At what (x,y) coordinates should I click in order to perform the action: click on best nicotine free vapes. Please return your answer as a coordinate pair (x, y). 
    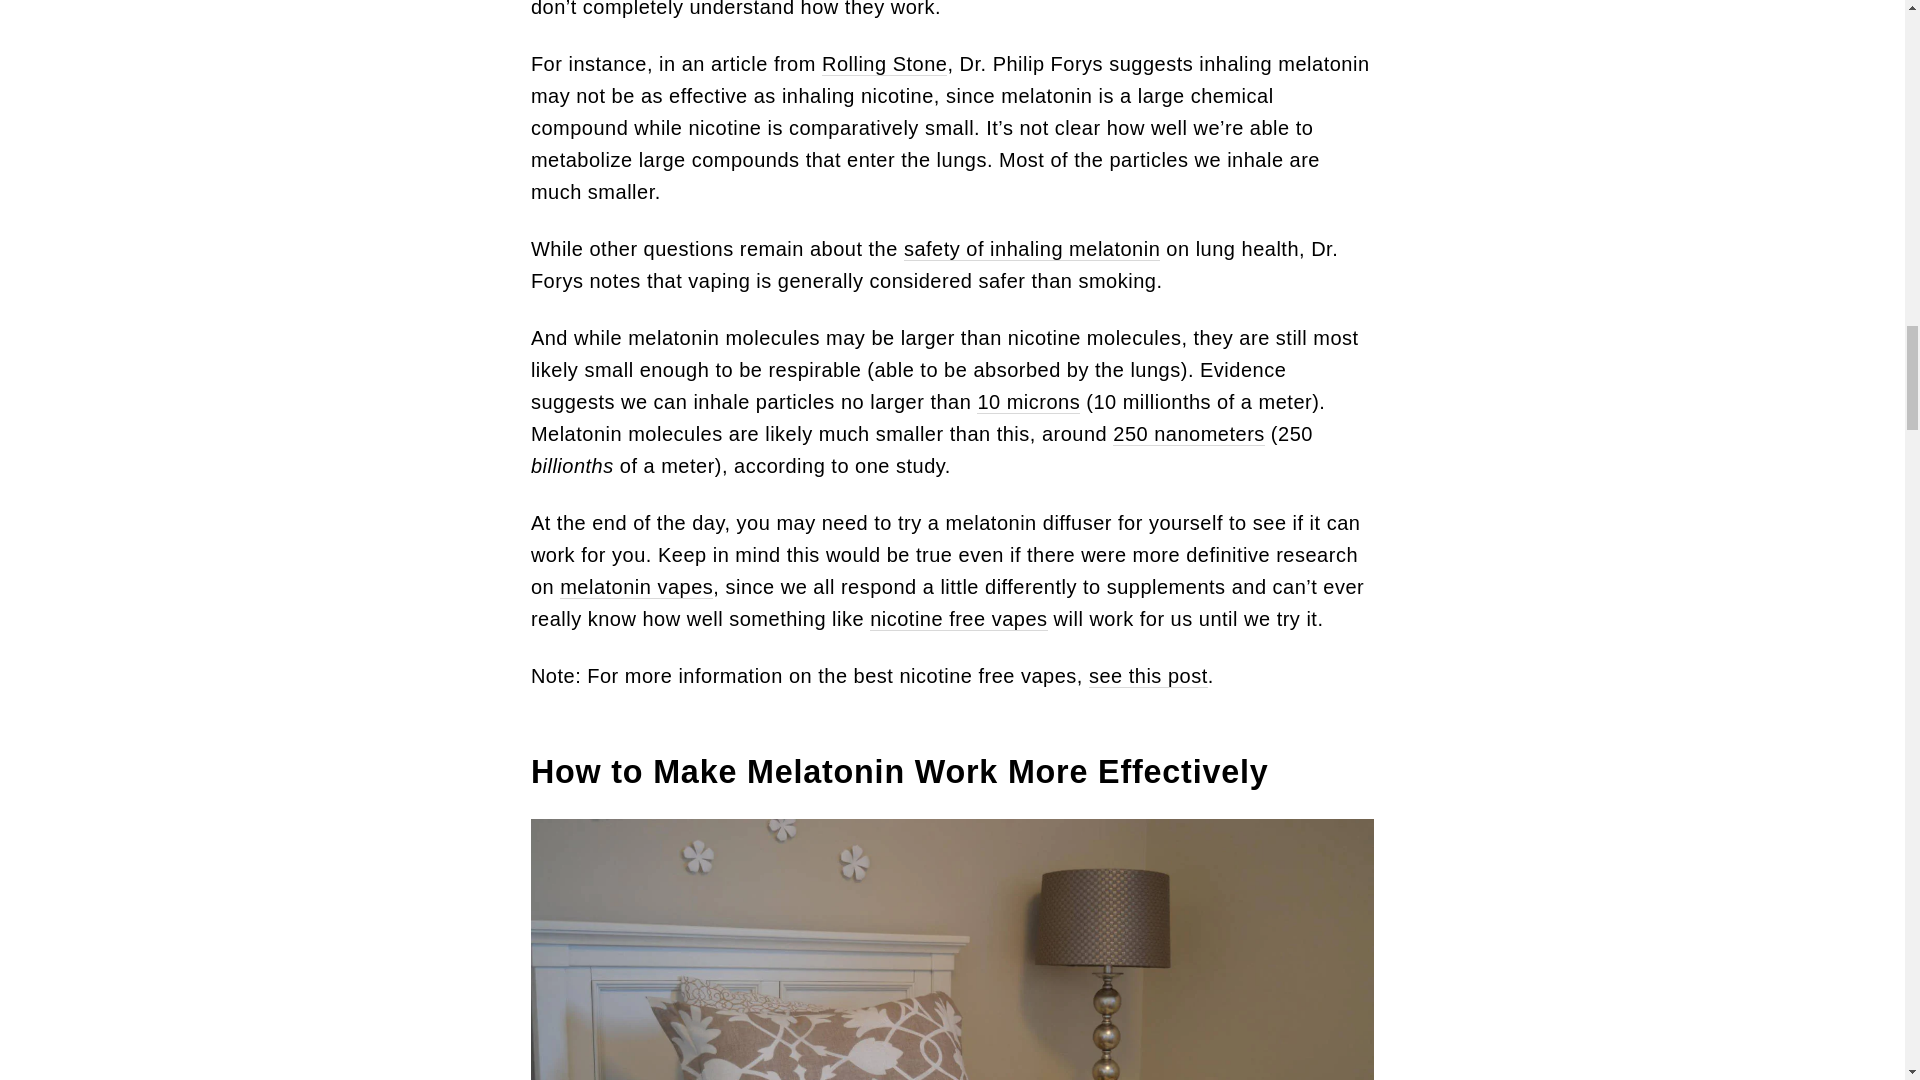
    Looking at the image, I should click on (1148, 676).